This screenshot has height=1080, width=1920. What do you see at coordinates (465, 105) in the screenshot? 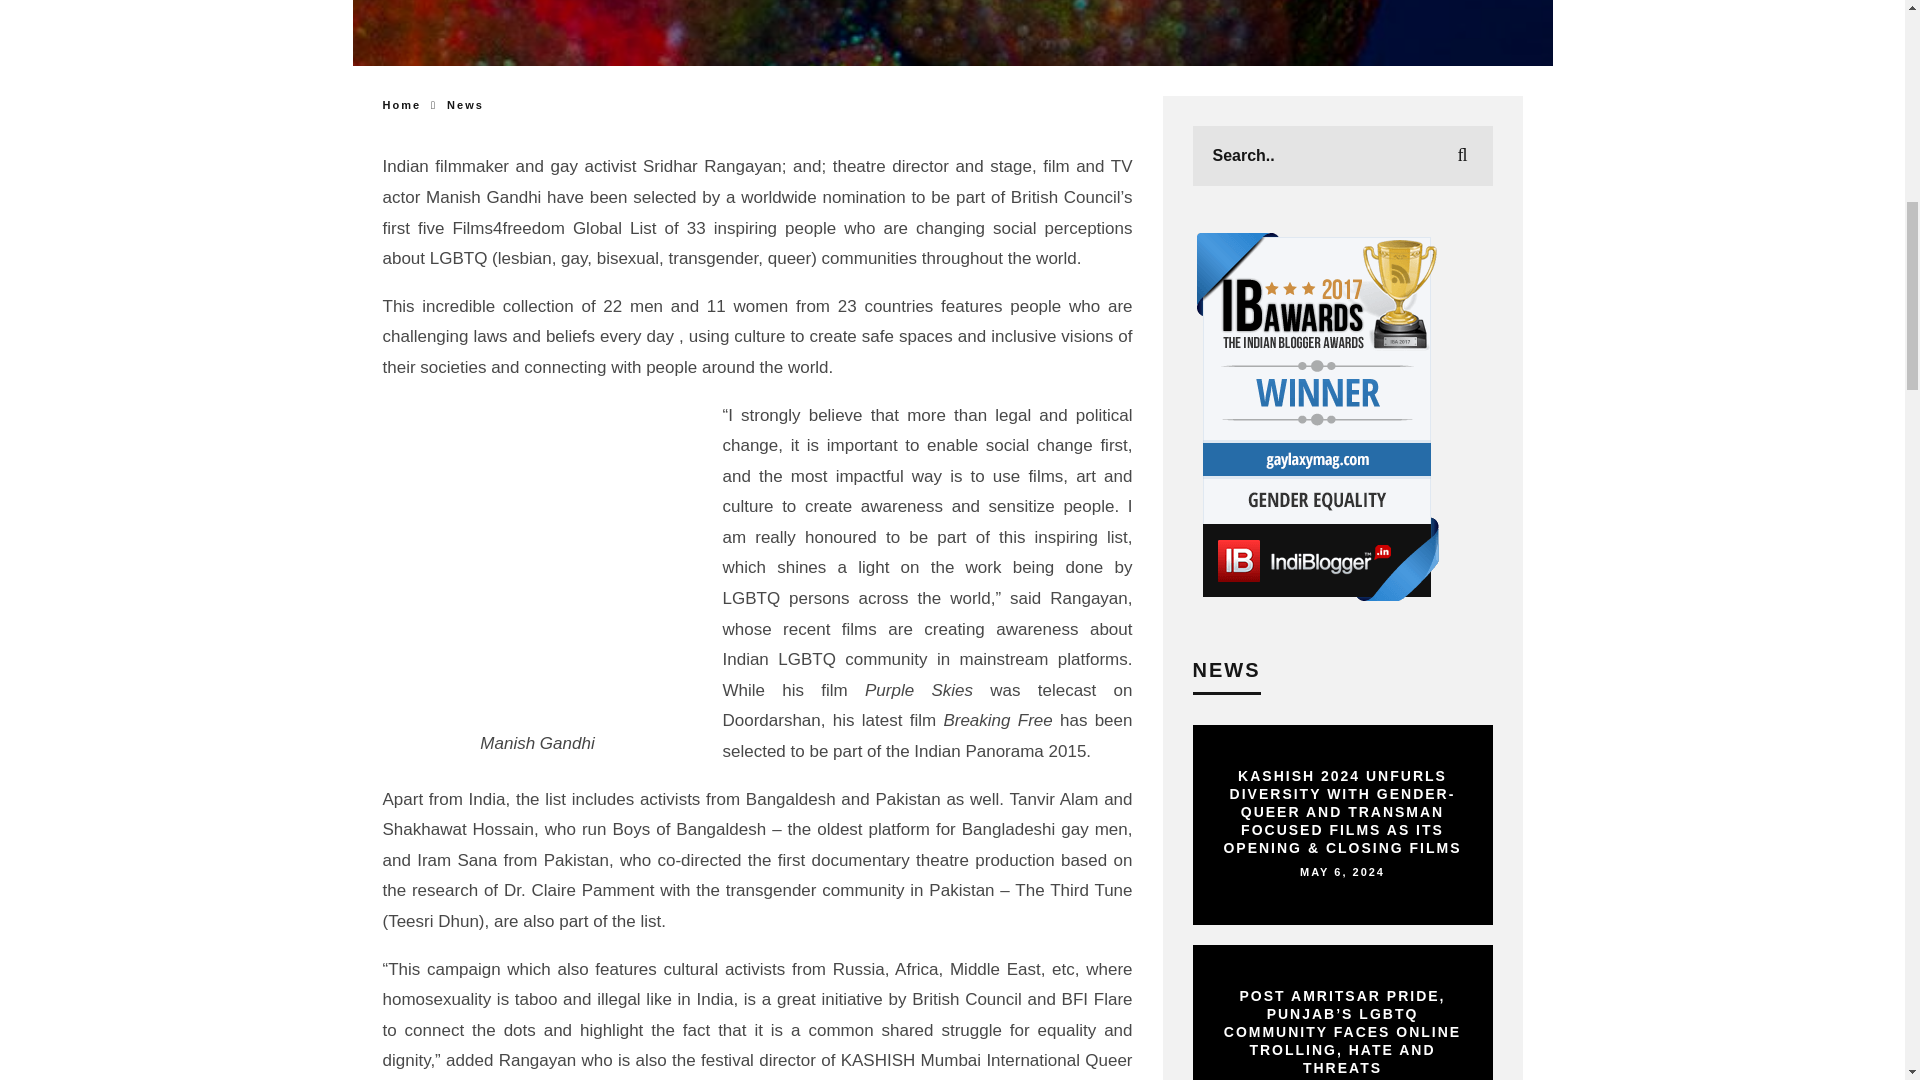
I see `View all posts in News` at bounding box center [465, 105].